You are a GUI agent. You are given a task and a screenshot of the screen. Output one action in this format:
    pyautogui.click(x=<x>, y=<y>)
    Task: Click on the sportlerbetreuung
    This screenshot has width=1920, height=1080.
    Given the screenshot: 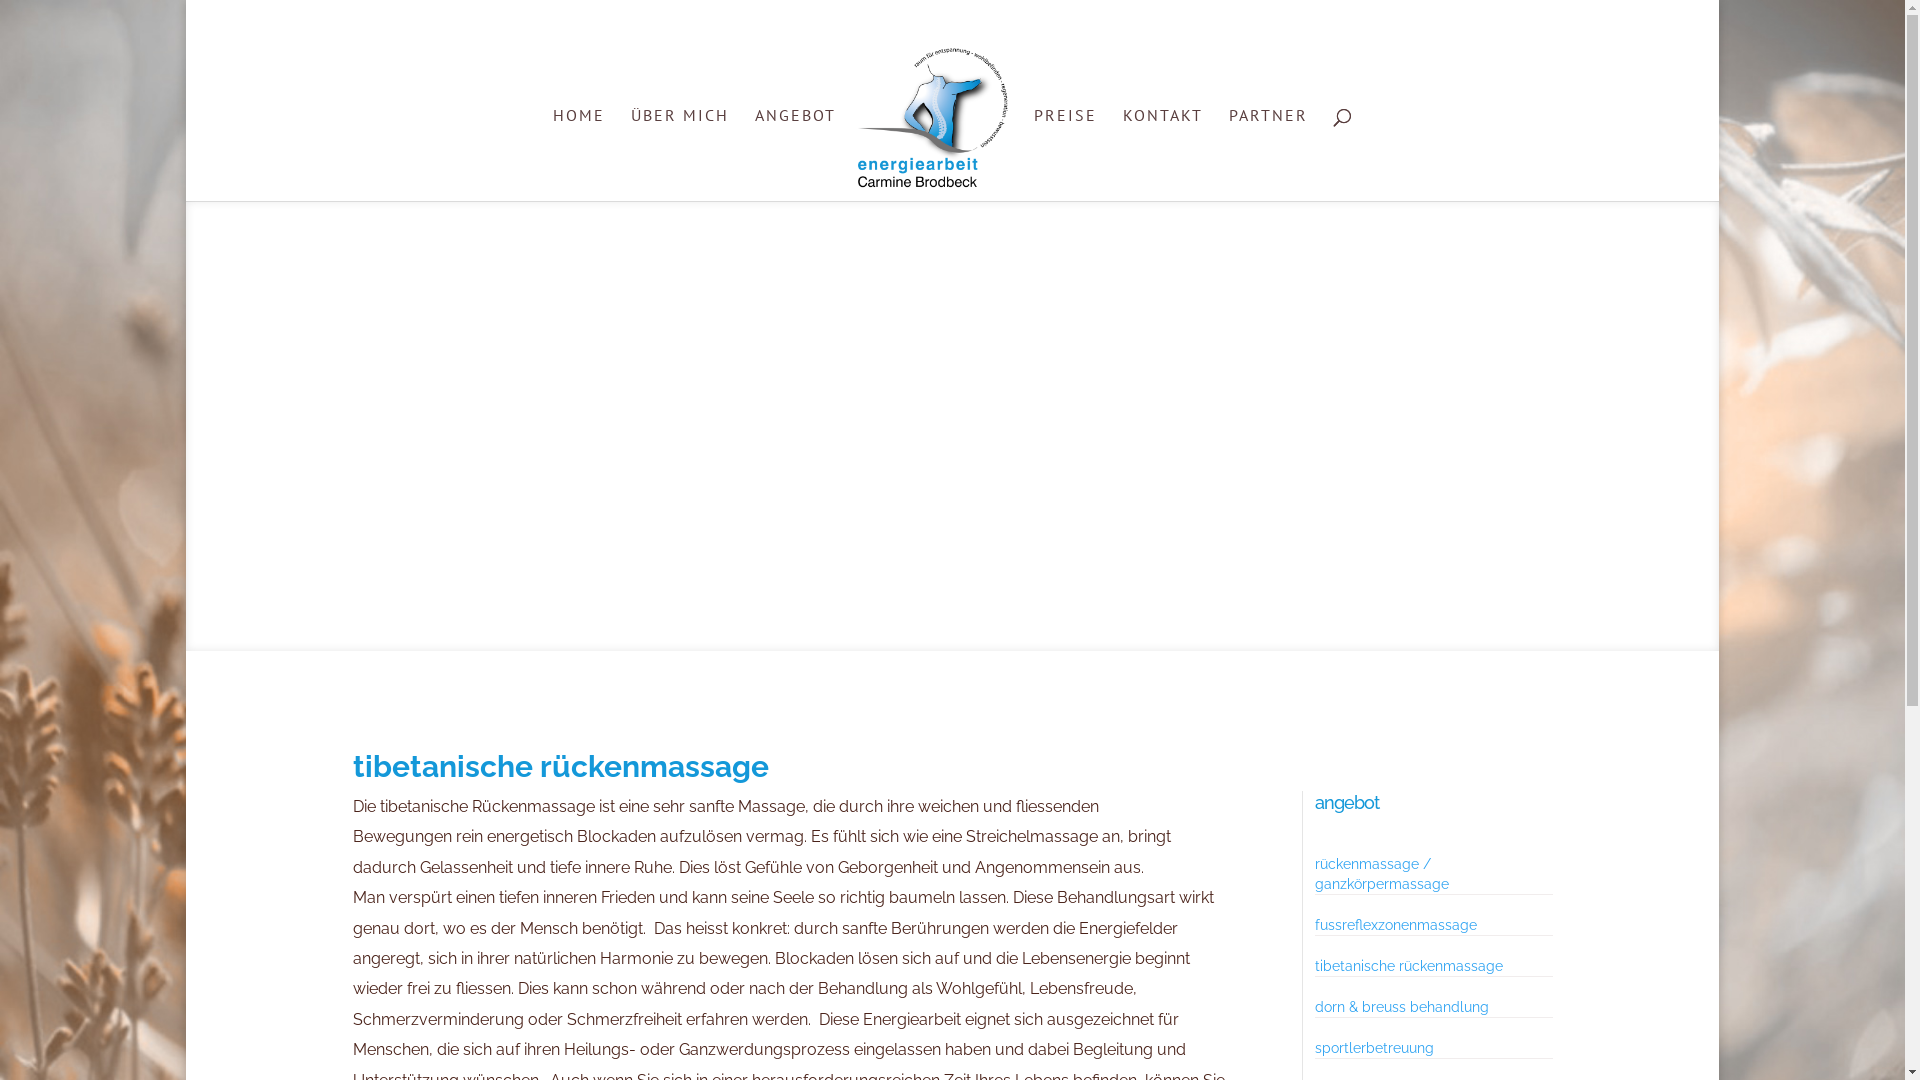 What is the action you would take?
    pyautogui.click(x=1374, y=1048)
    